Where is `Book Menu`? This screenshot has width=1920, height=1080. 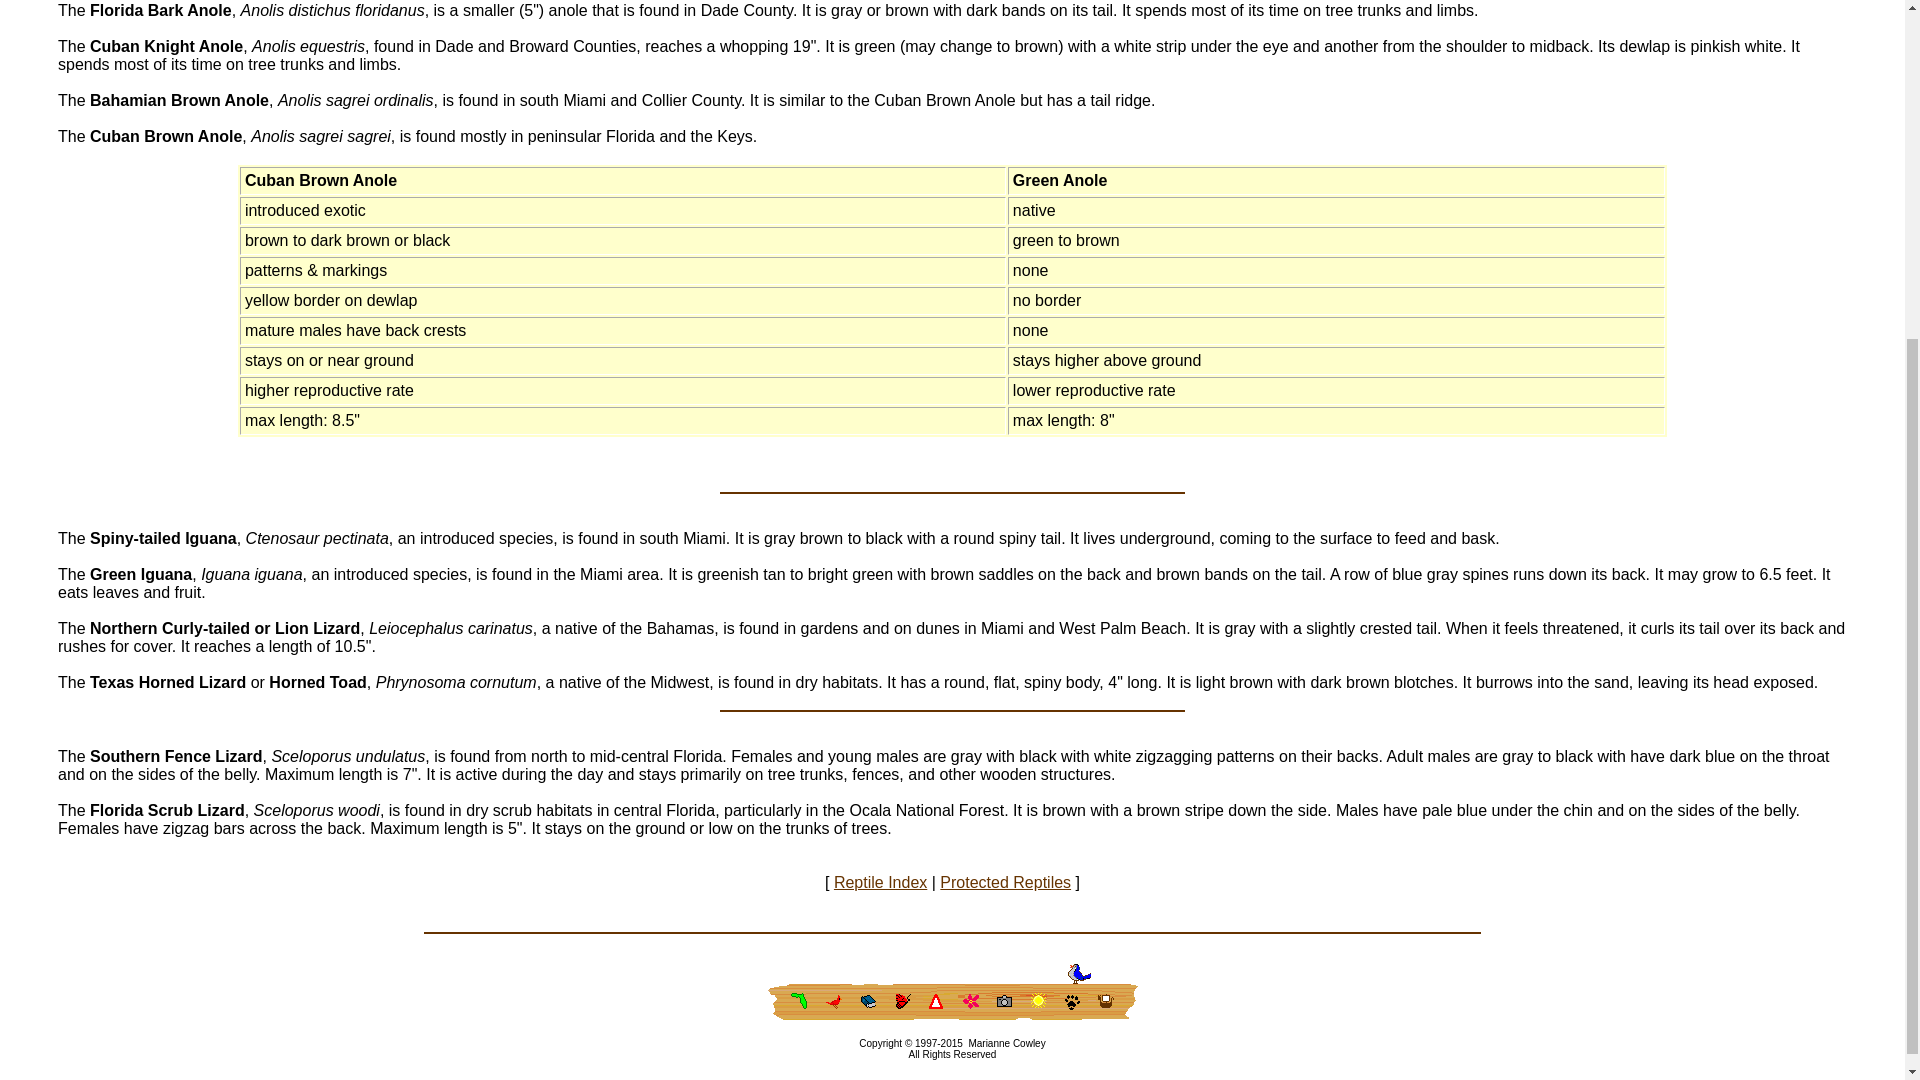 Book Menu is located at coordinates (868, 1001).